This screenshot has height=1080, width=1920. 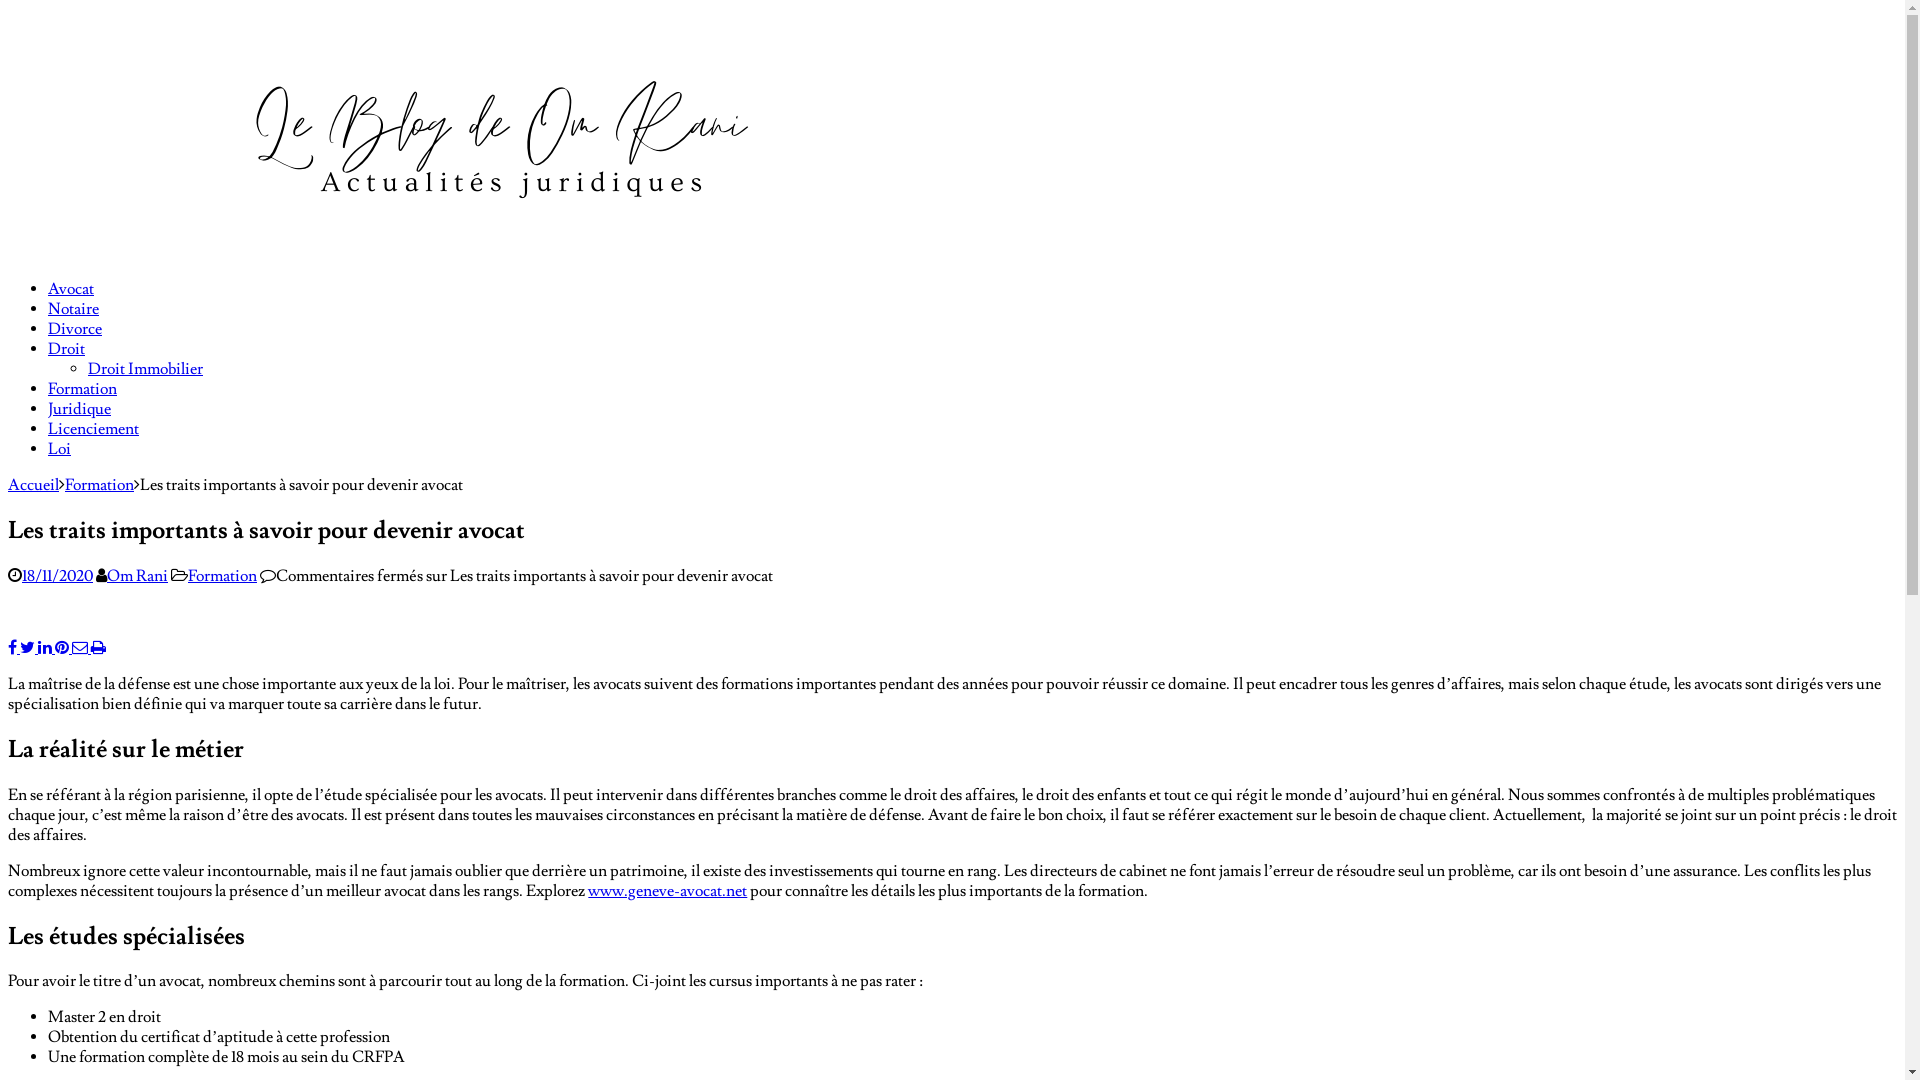 I want to click on Droit, so click(x=66, y=349).